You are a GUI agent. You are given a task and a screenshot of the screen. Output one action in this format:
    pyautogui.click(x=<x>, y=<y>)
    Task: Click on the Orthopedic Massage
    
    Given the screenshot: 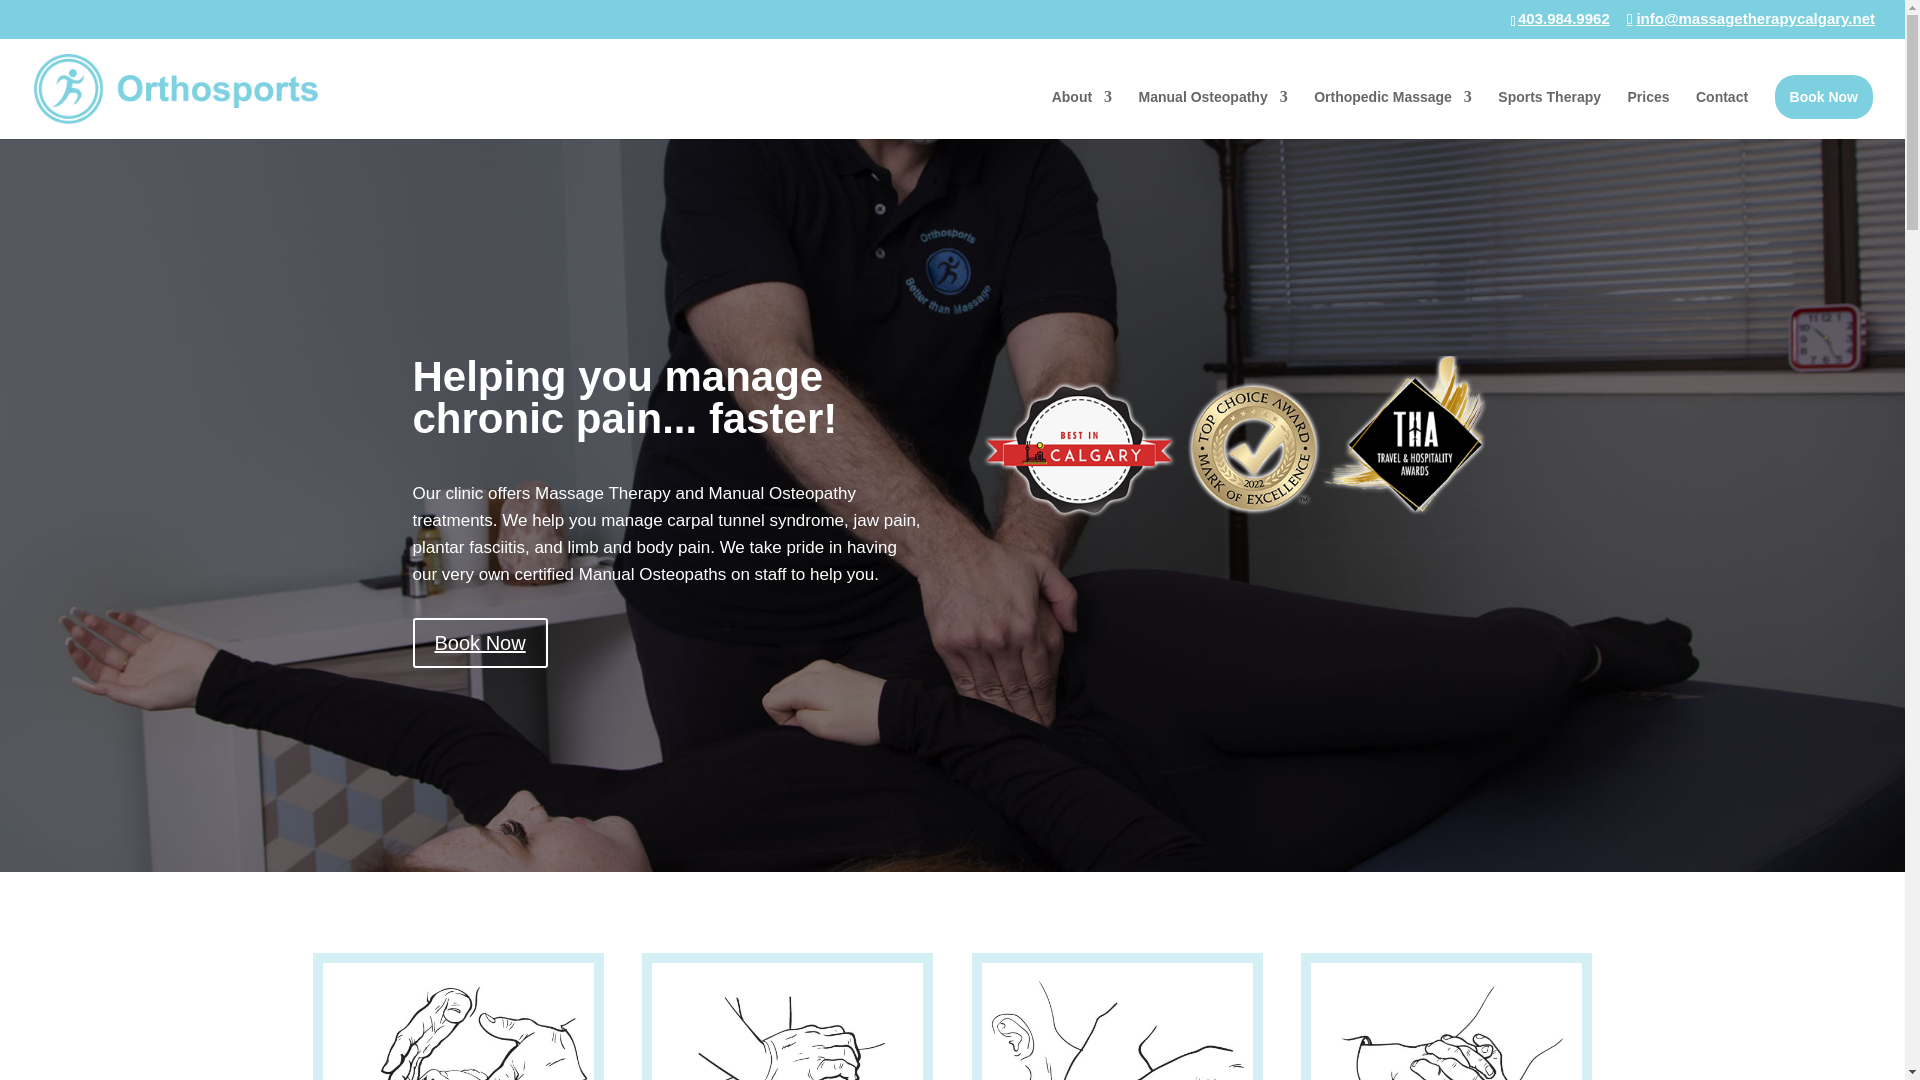 What is the action you would take?
    pyautogui.click(x=1392, y=114)
    